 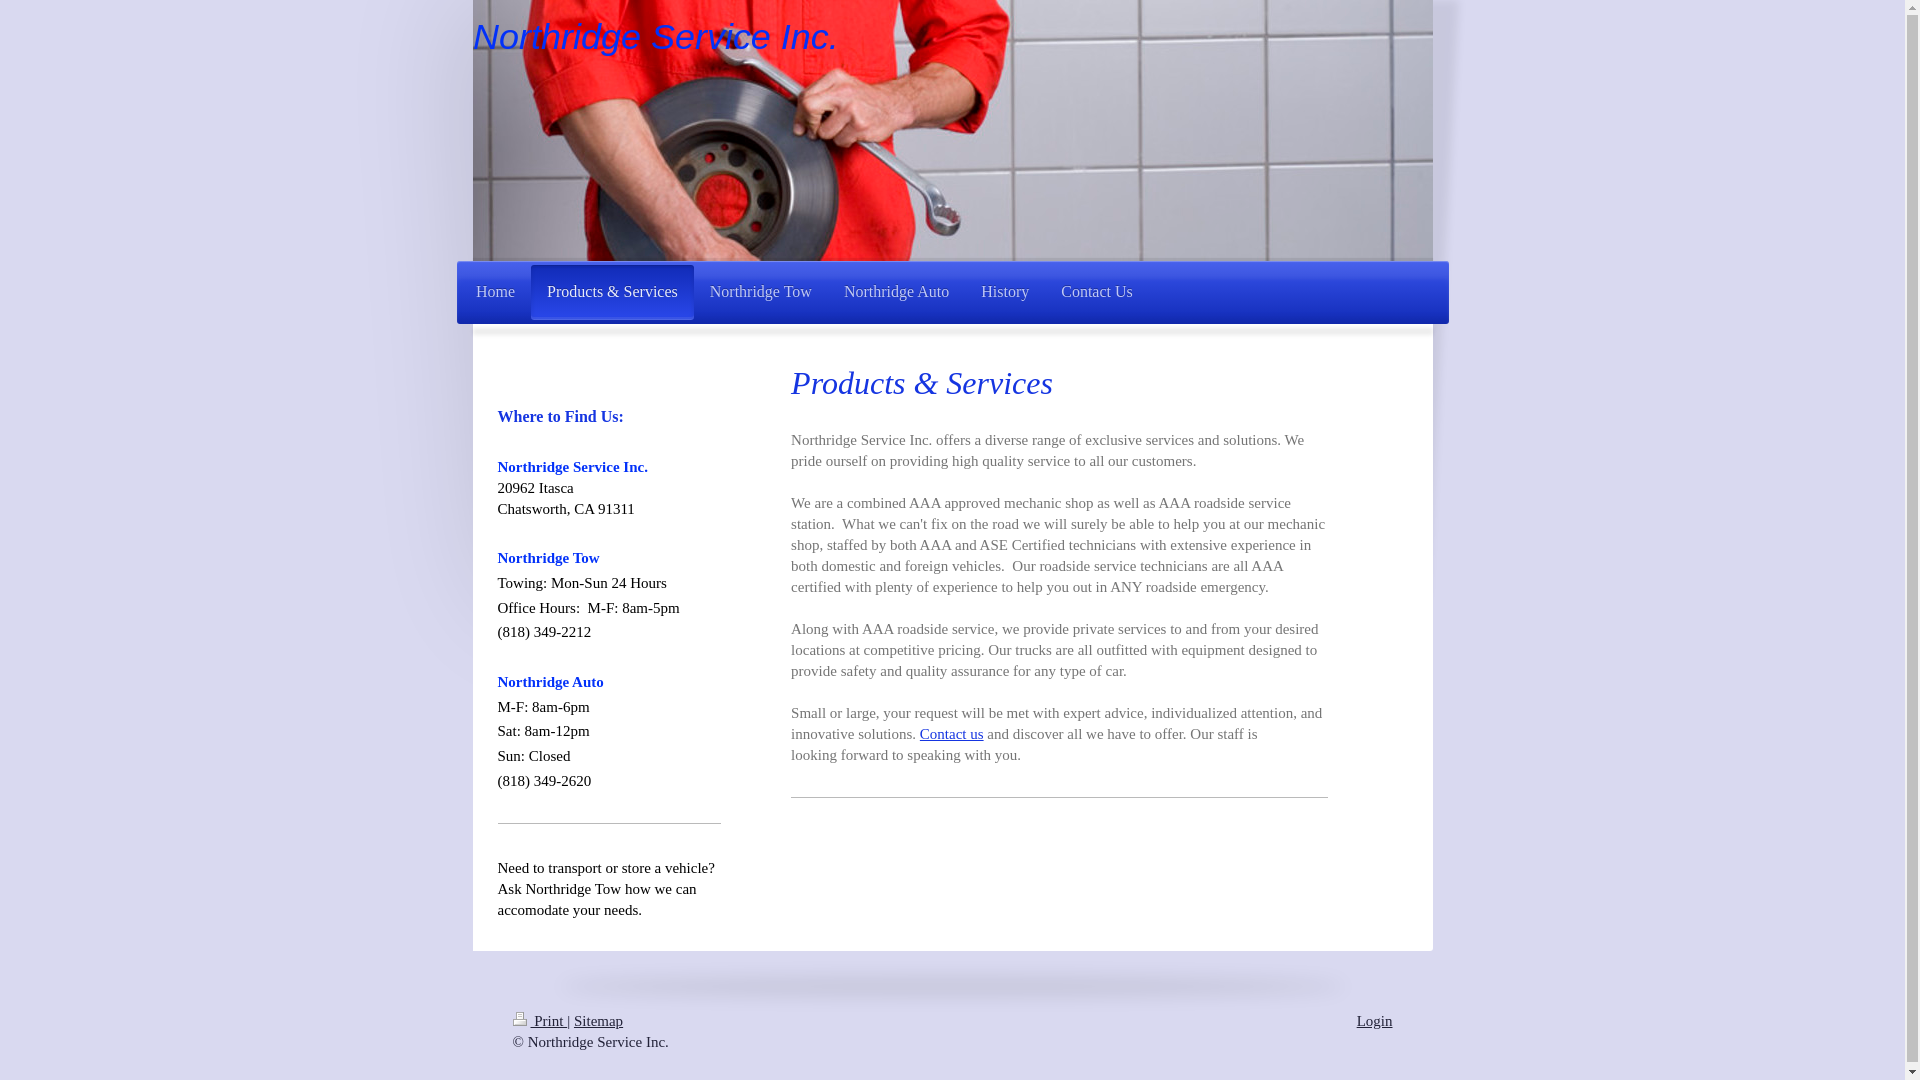 I want to click on History, so click(x=1004, y=291).